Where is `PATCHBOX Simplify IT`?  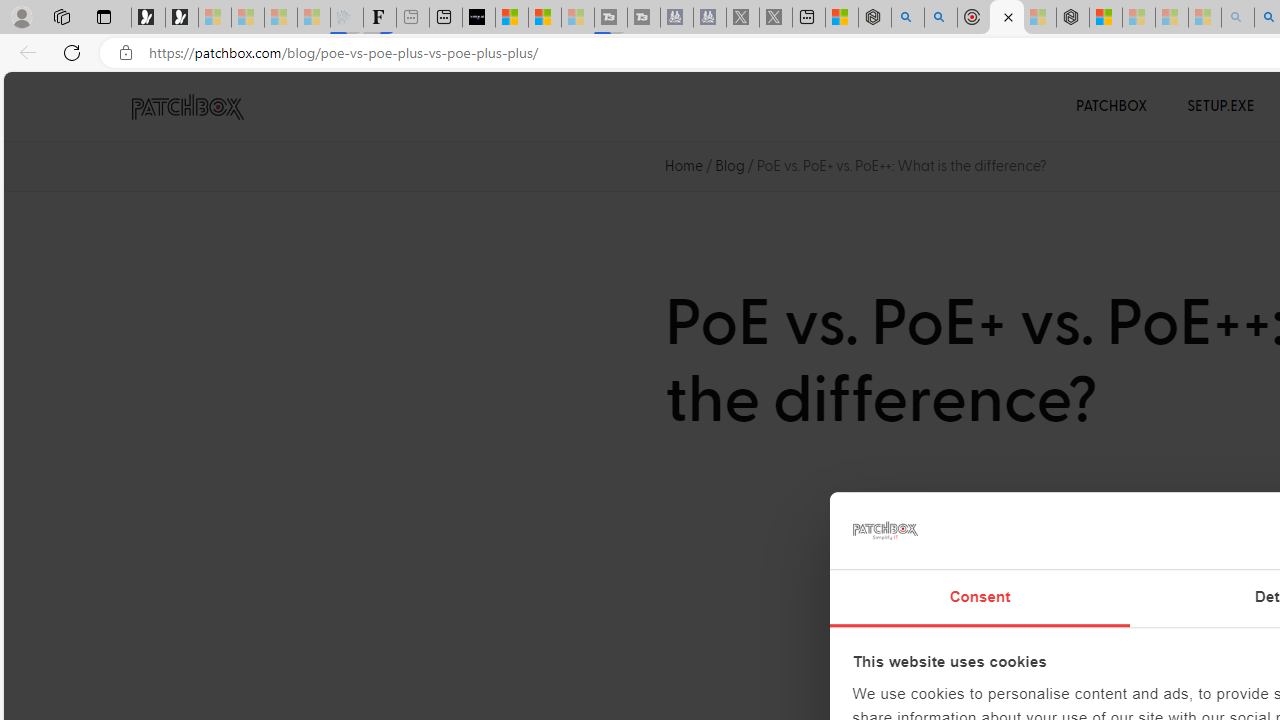
PATCHBOX Simplify IT is located at coordinates (200, 106).